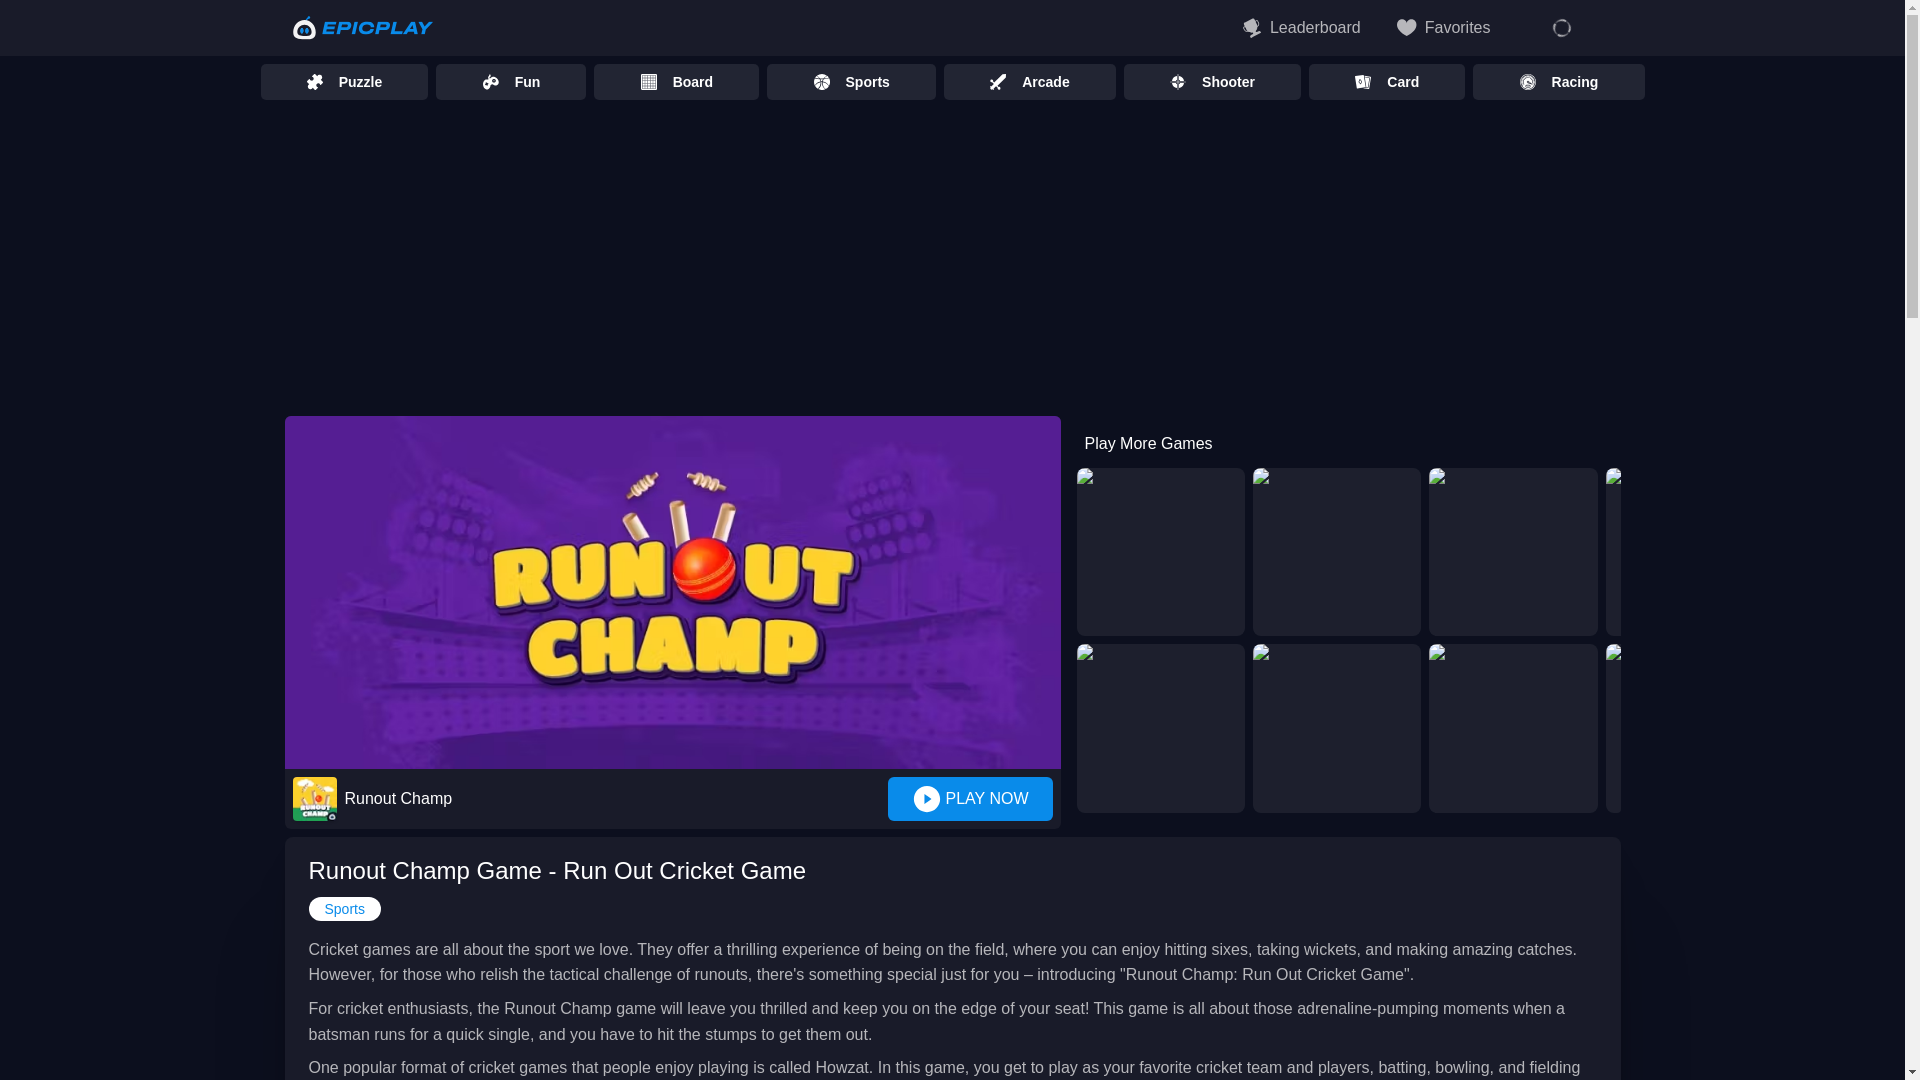 The width and height of the screenshot is (1920, 1080). Describe the element at coordinates (344, 82) in the screenshot. I see `Puzzle` at that location.